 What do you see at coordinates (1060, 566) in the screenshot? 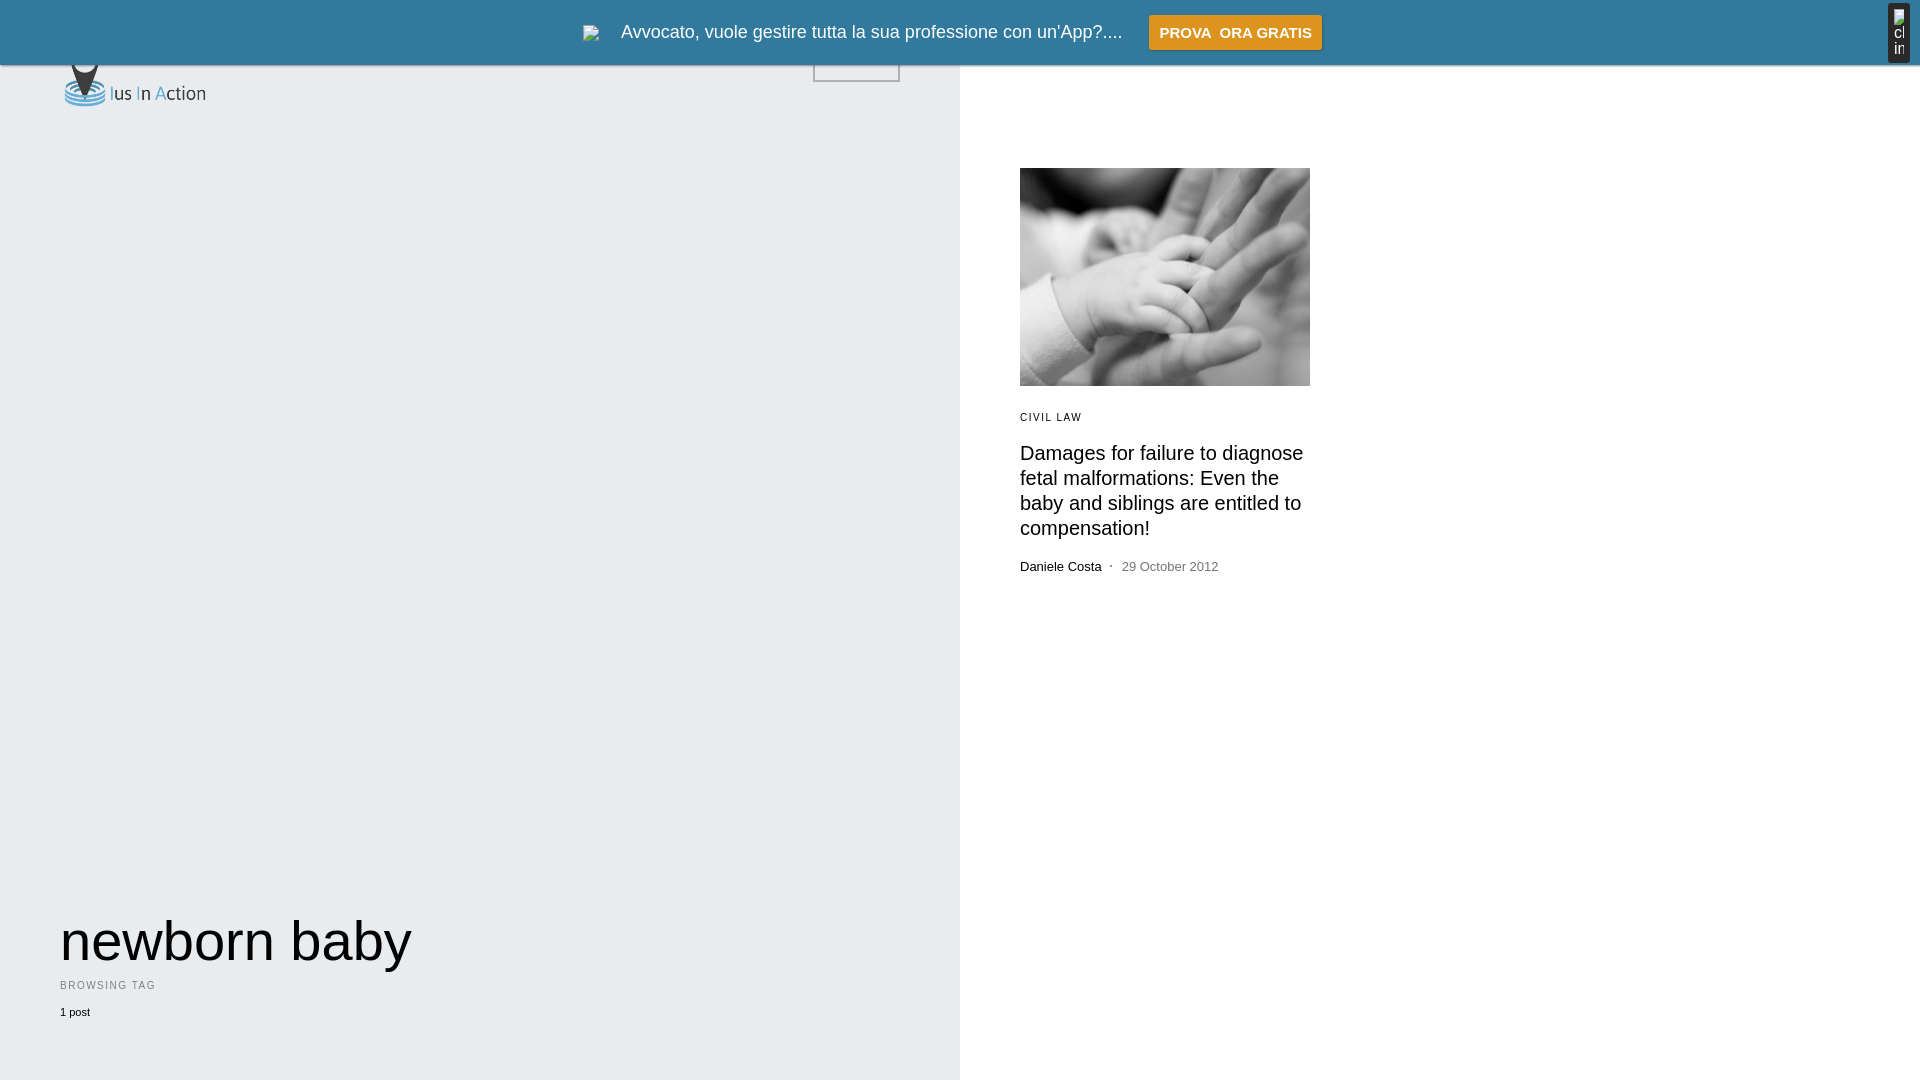
I see `View all posts by Daniele Costa` at bounding box center [1060, 566].